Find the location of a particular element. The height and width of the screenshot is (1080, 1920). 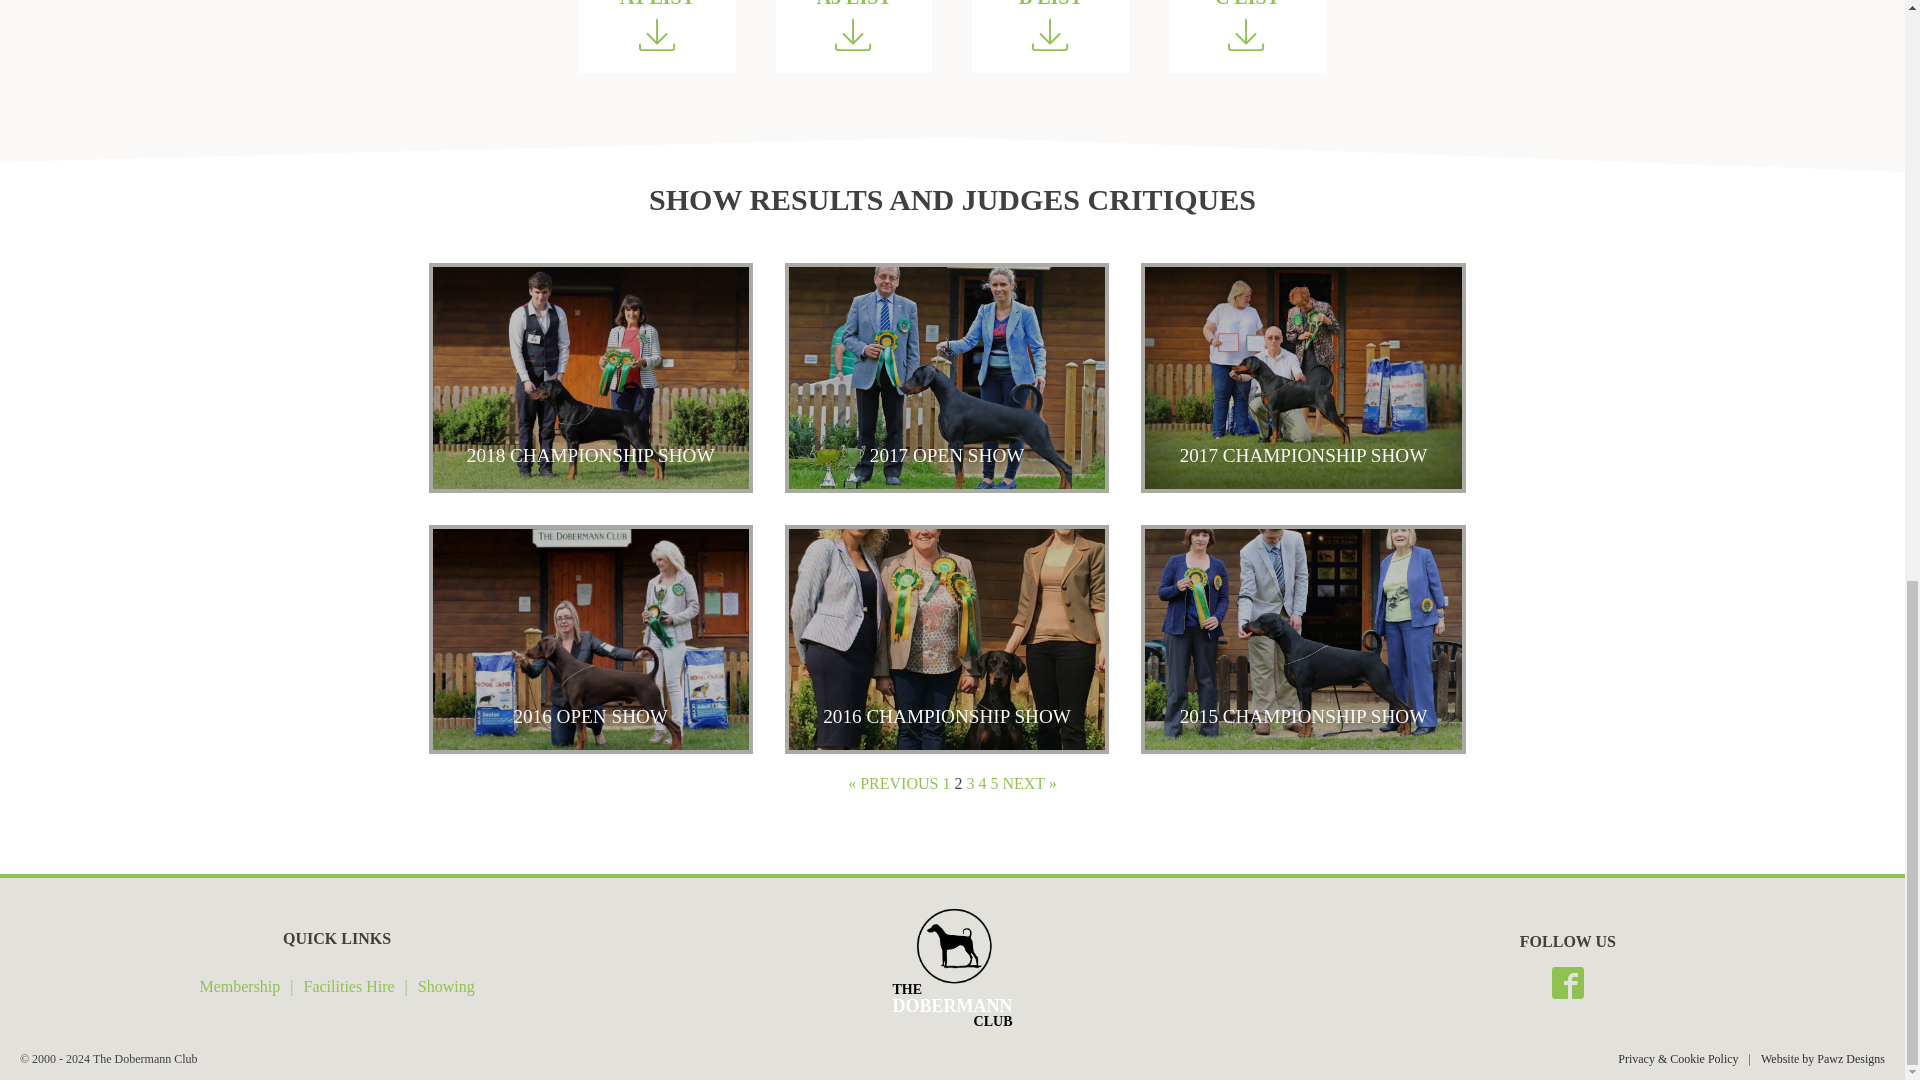

5 is located at coordinates (994, 783).